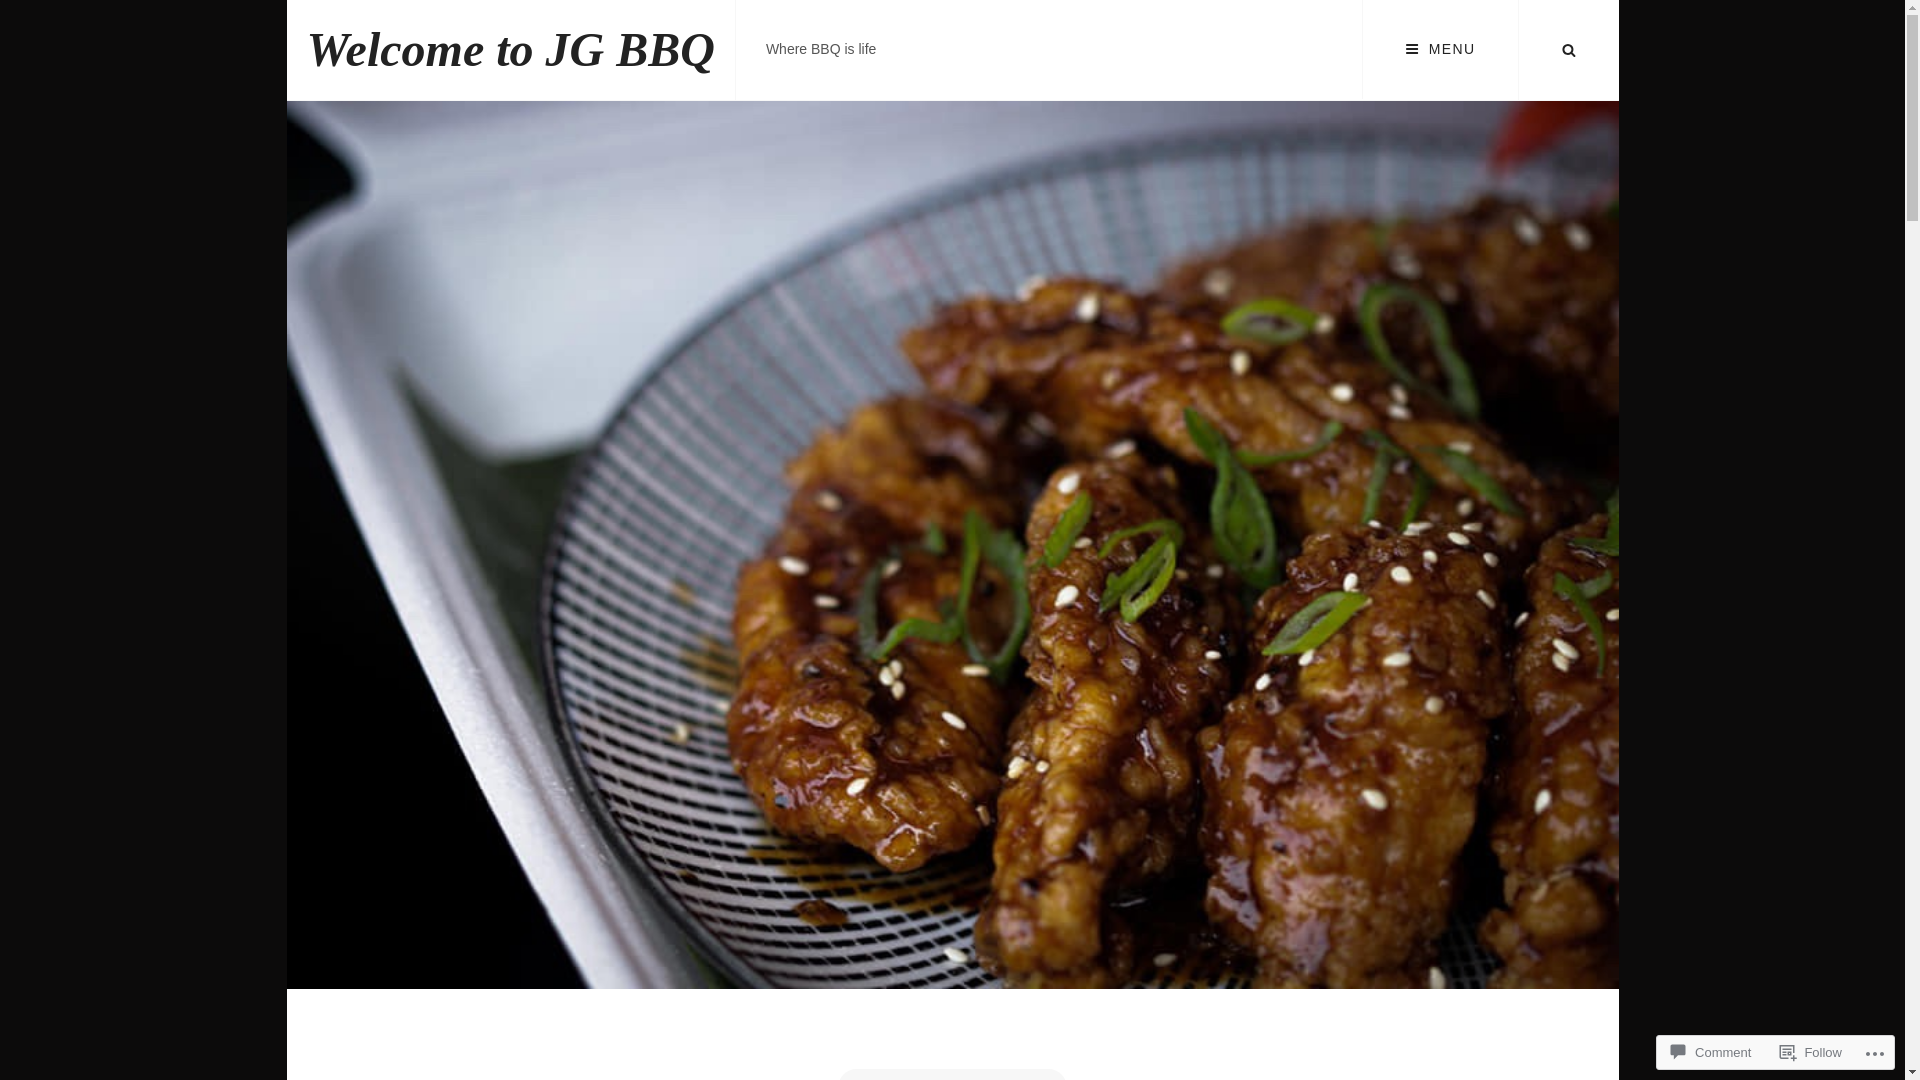  I want to click on MENU, so click(1440, 50).